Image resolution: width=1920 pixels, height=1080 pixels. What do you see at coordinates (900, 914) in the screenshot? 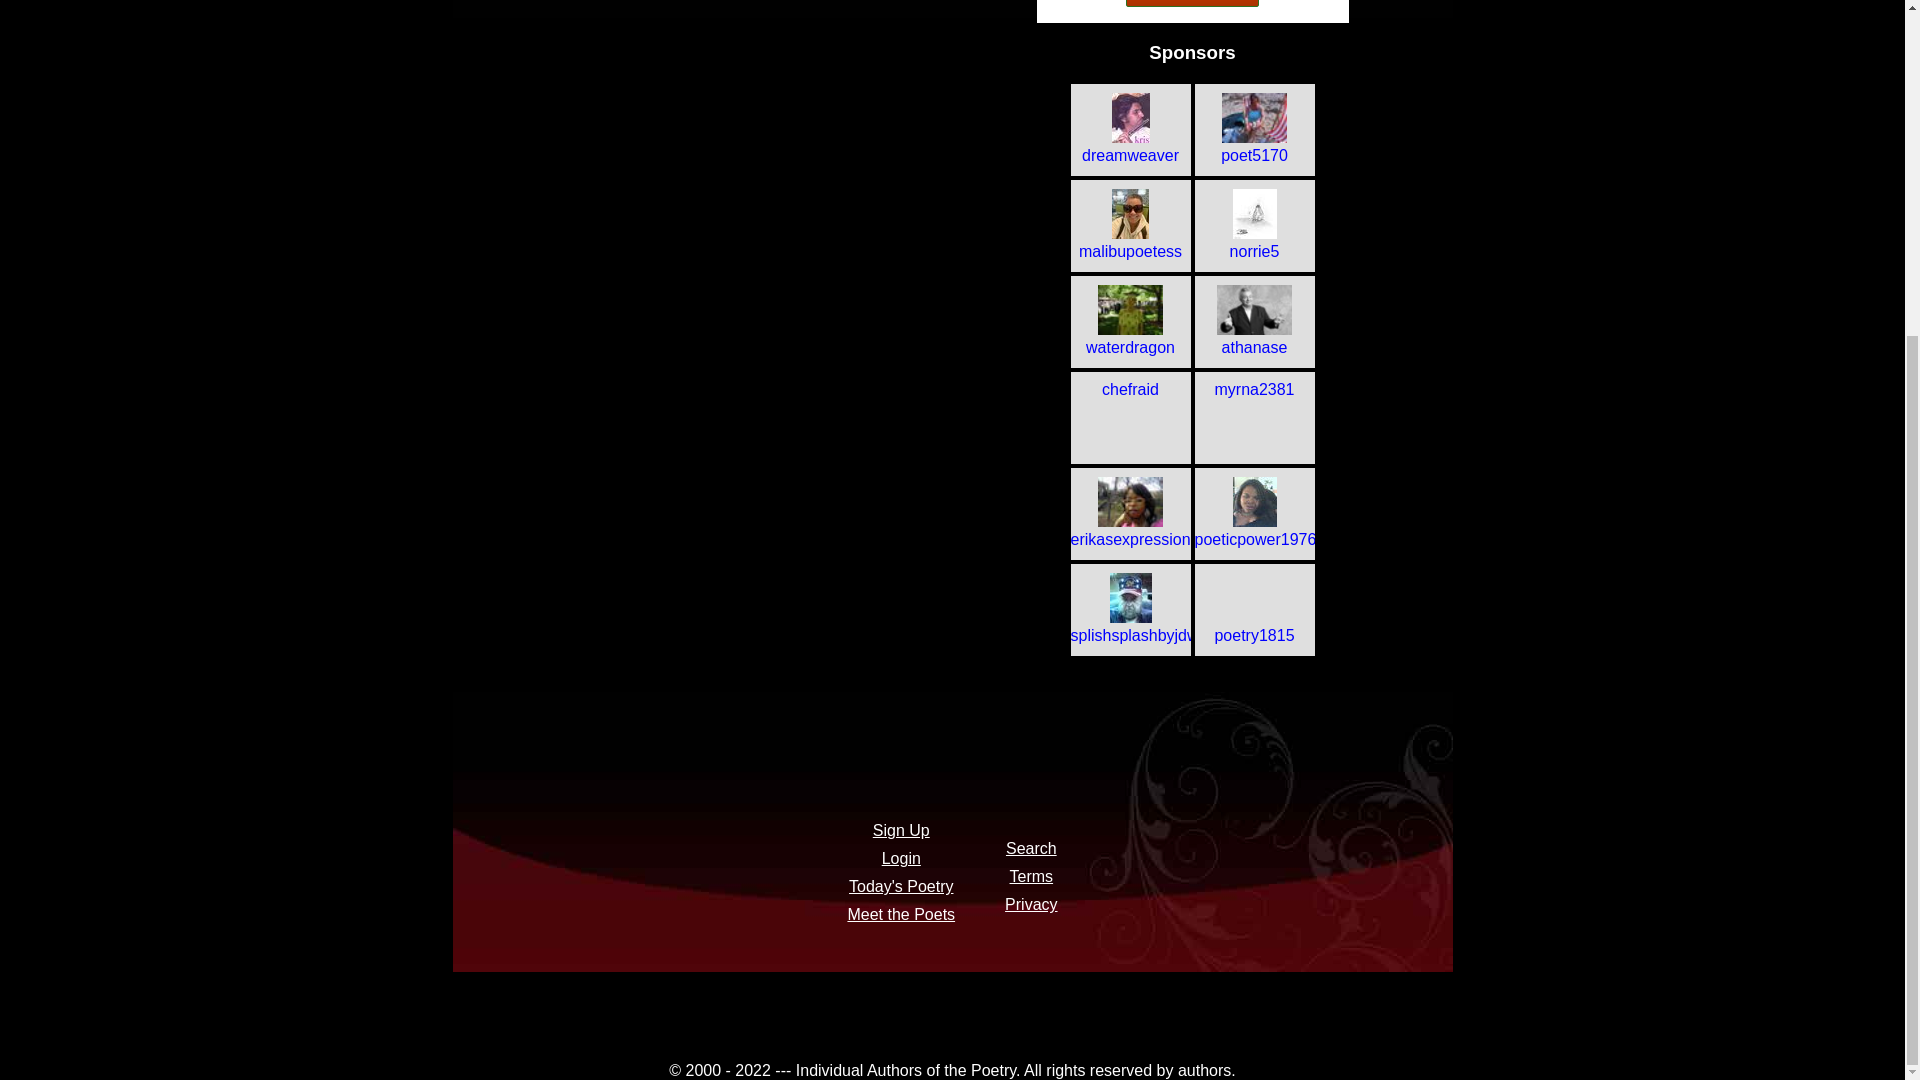
I see `Meet the Poets` at bounding box center [900, 914].